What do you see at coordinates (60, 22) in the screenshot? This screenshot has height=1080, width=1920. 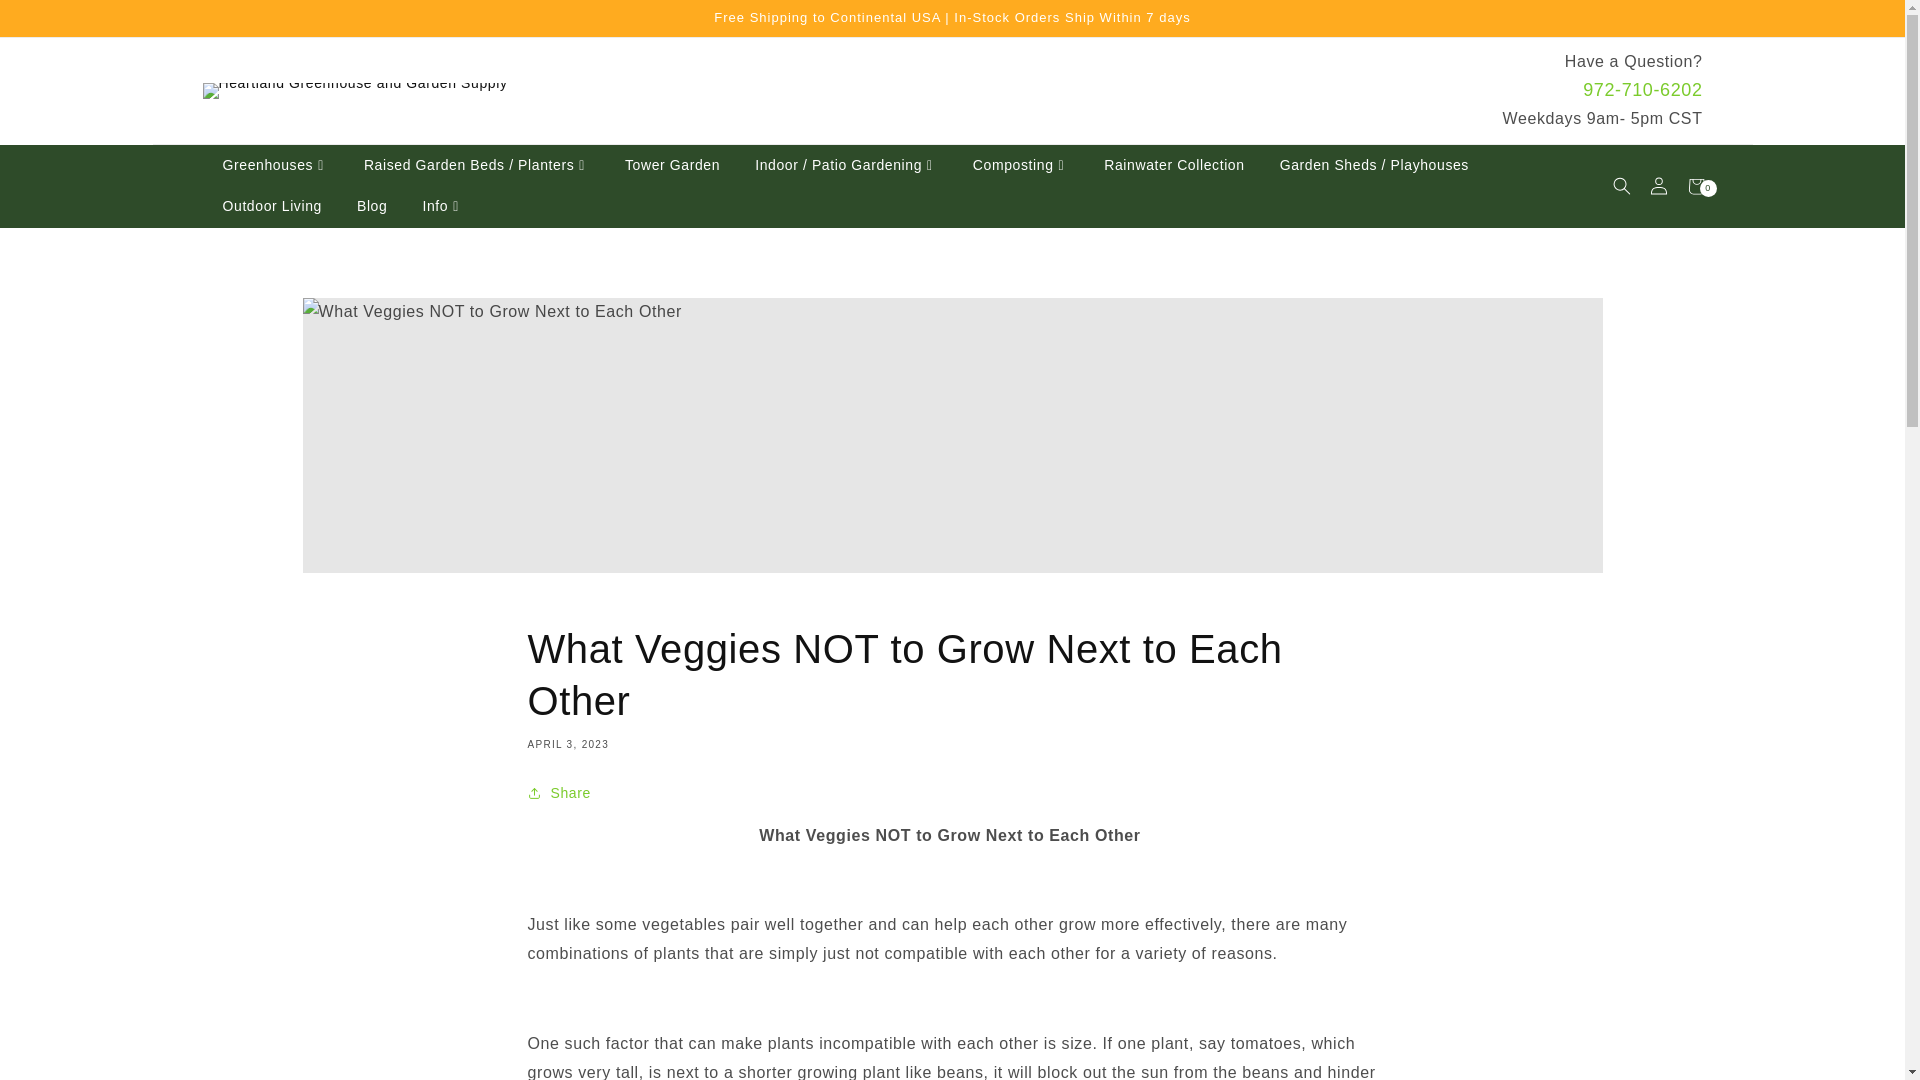 I see `Skip to content` at bounding box center [60, 22].